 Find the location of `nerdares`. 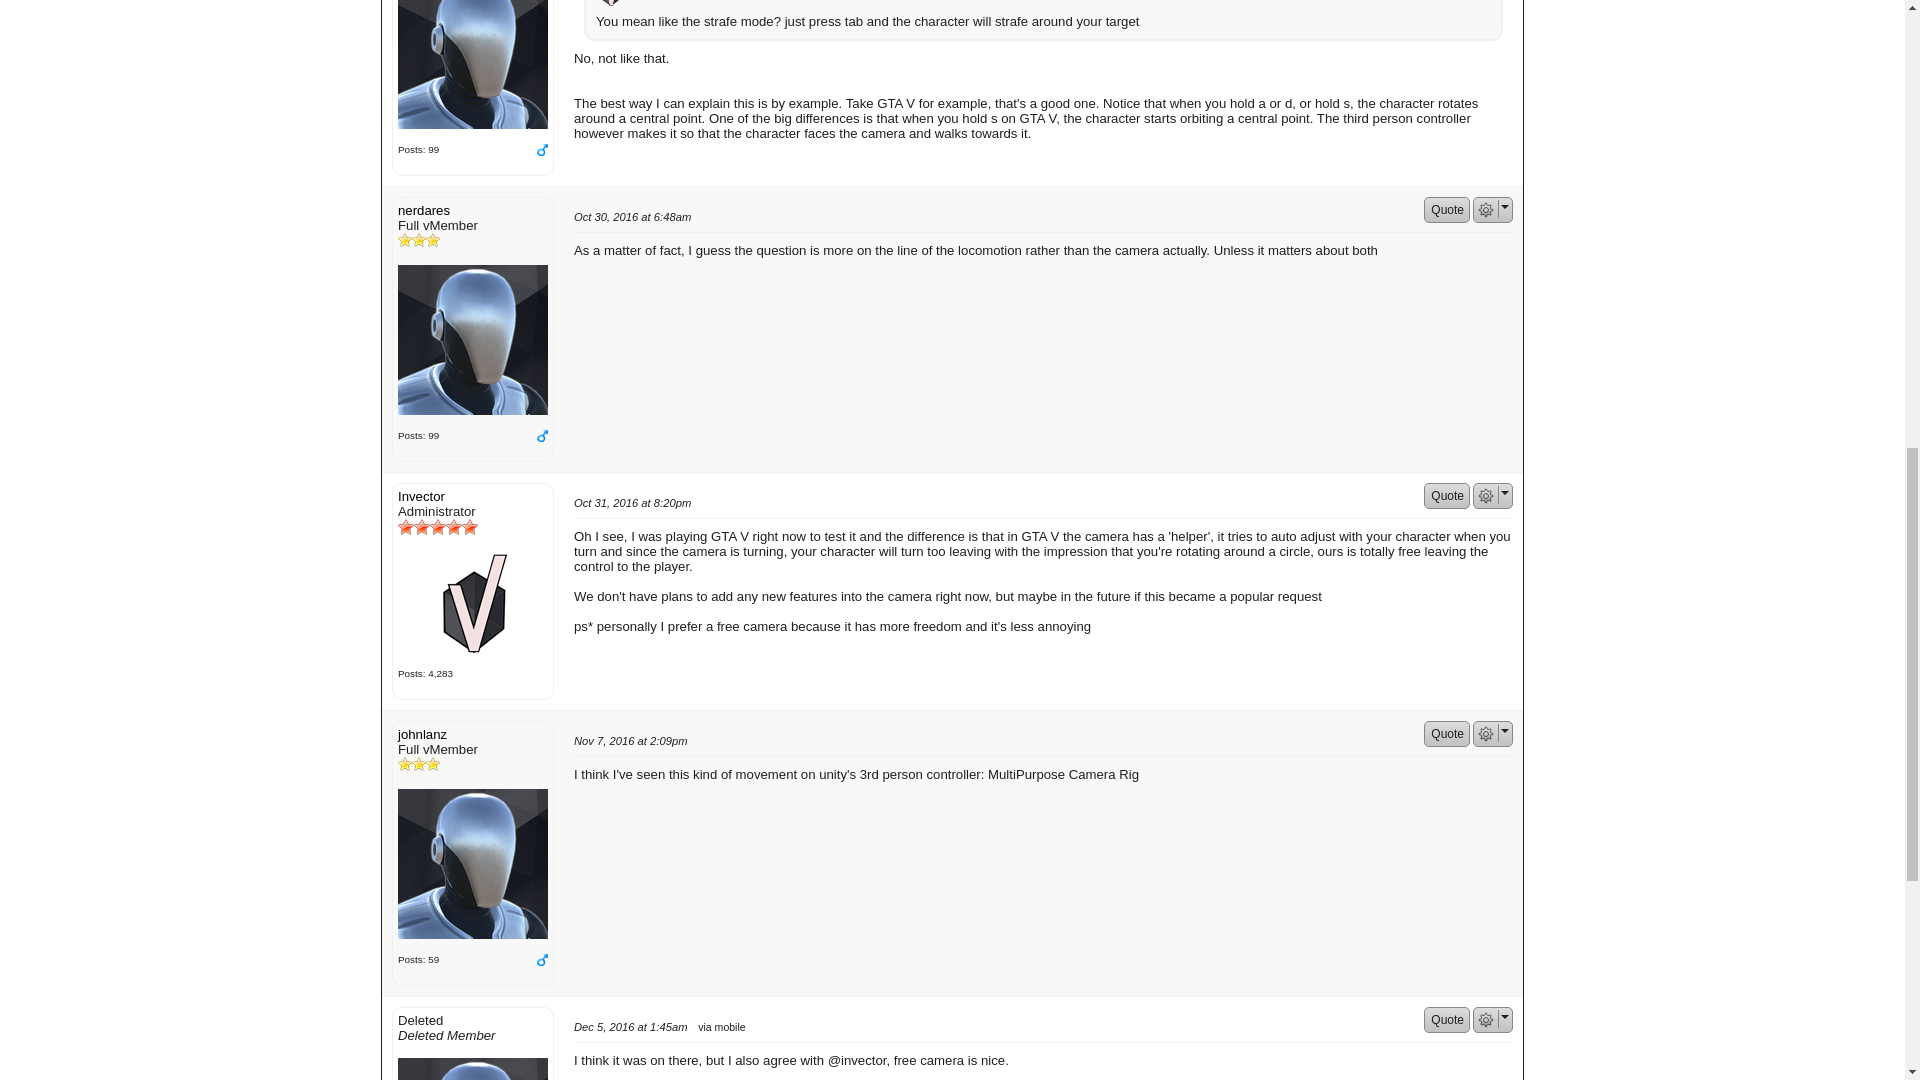

nerdares is located at coordinates (472, 64).